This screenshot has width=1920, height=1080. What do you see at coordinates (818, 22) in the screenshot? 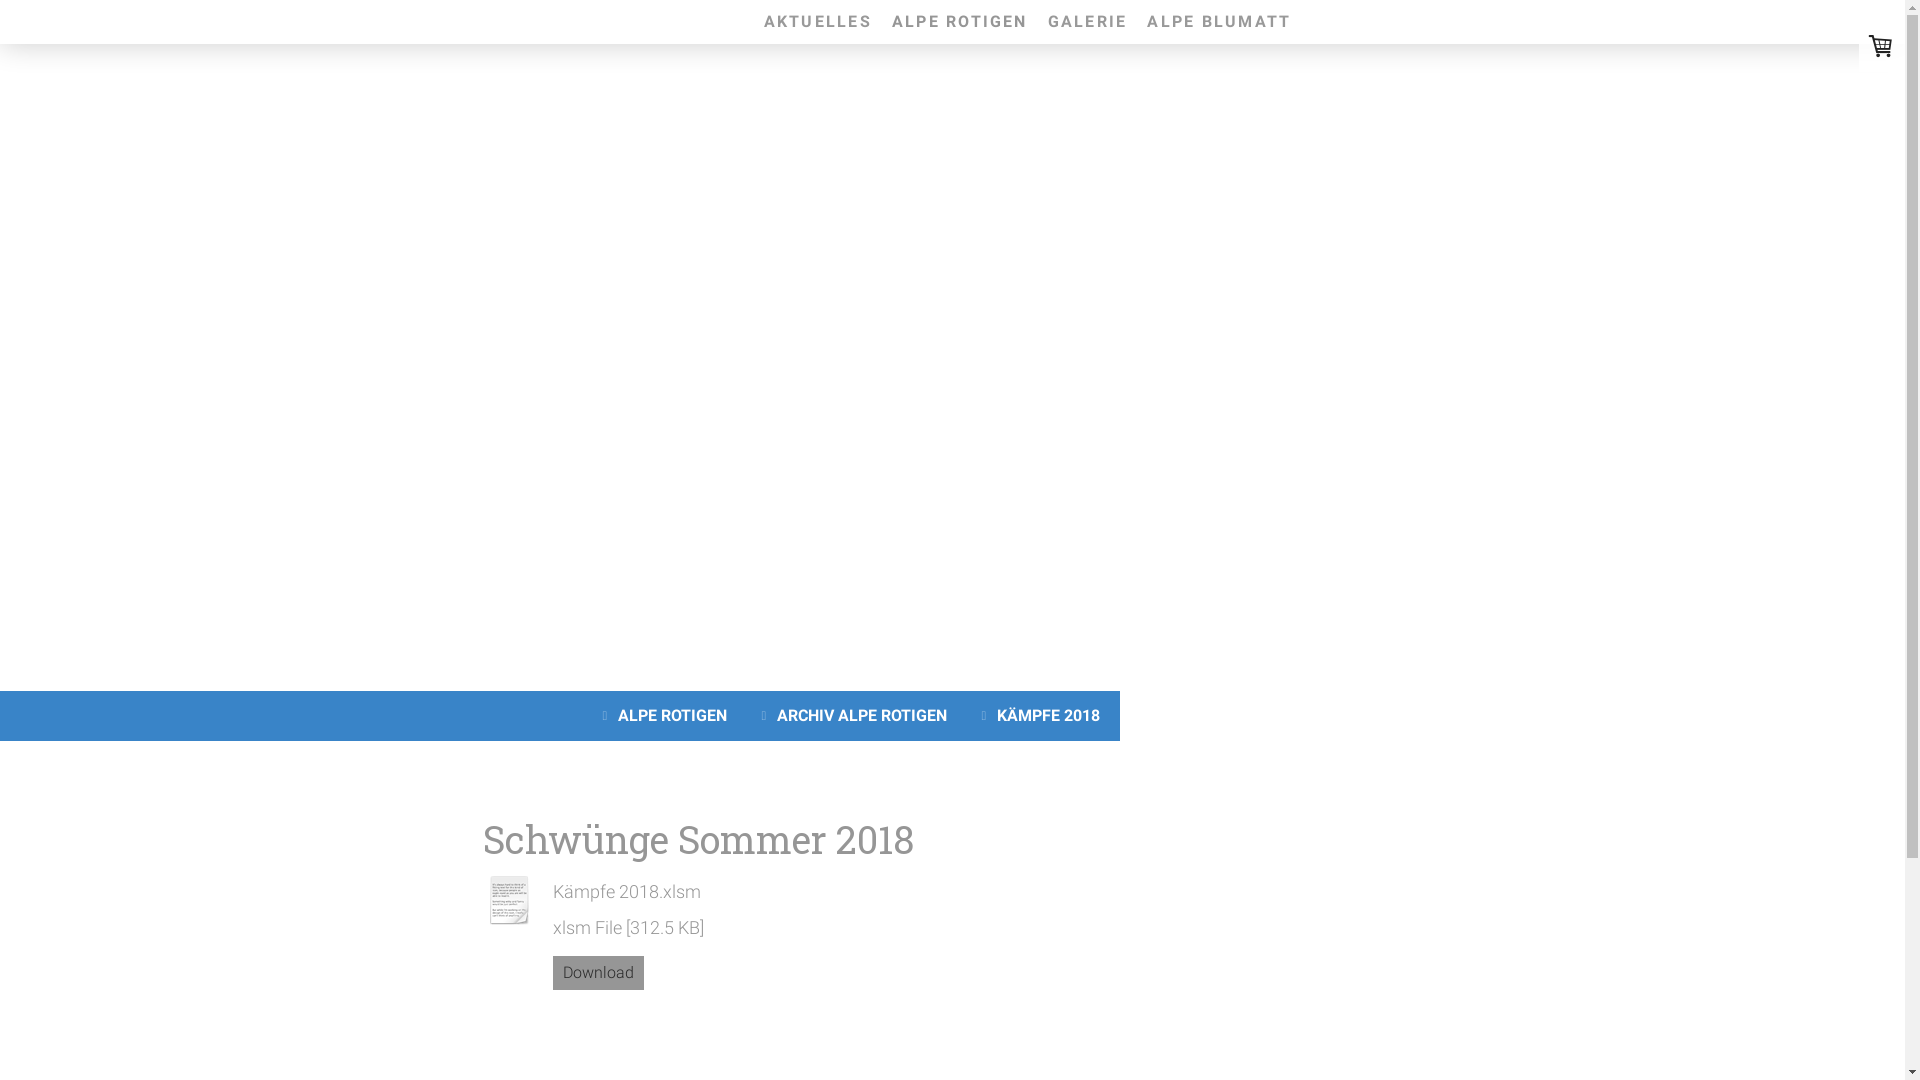
I see `AKTUELLES` at bounding box center [818, 22].